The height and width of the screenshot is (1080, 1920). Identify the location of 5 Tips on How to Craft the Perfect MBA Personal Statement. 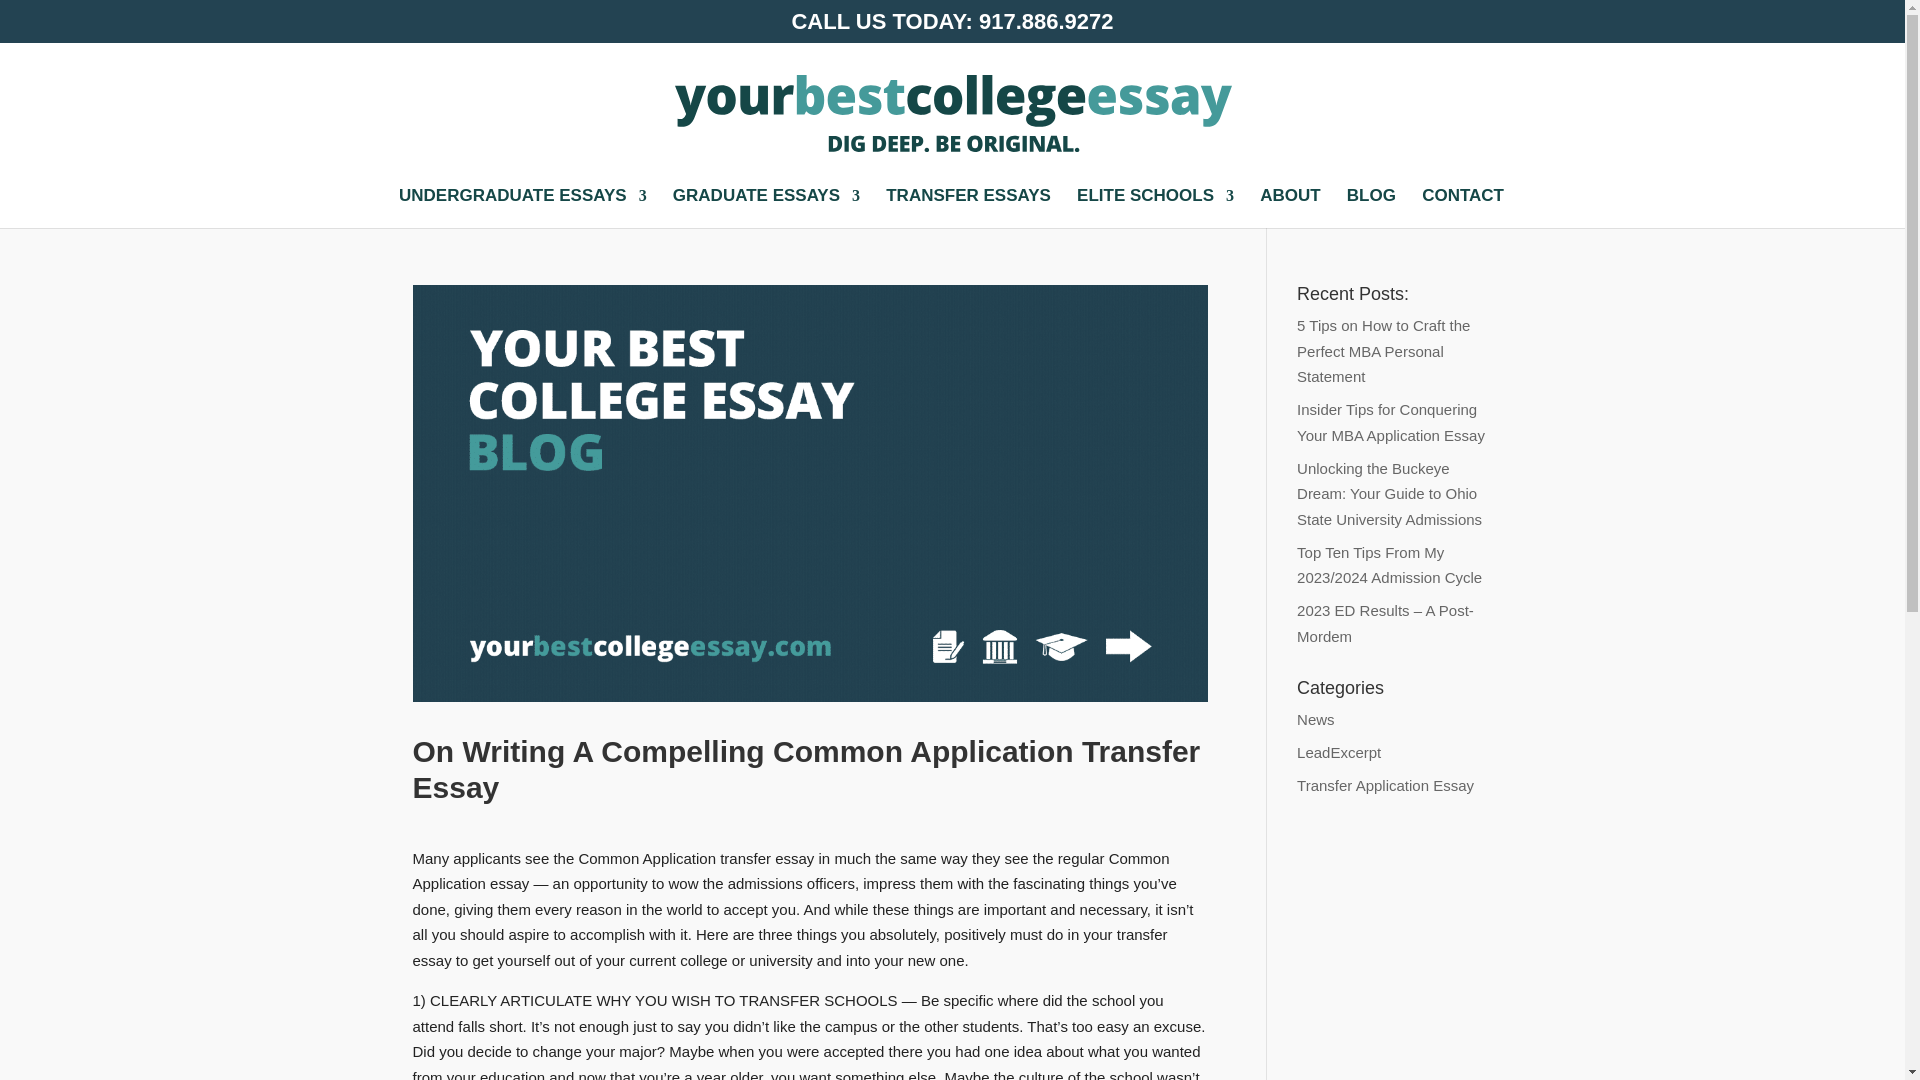
(1384, 350).